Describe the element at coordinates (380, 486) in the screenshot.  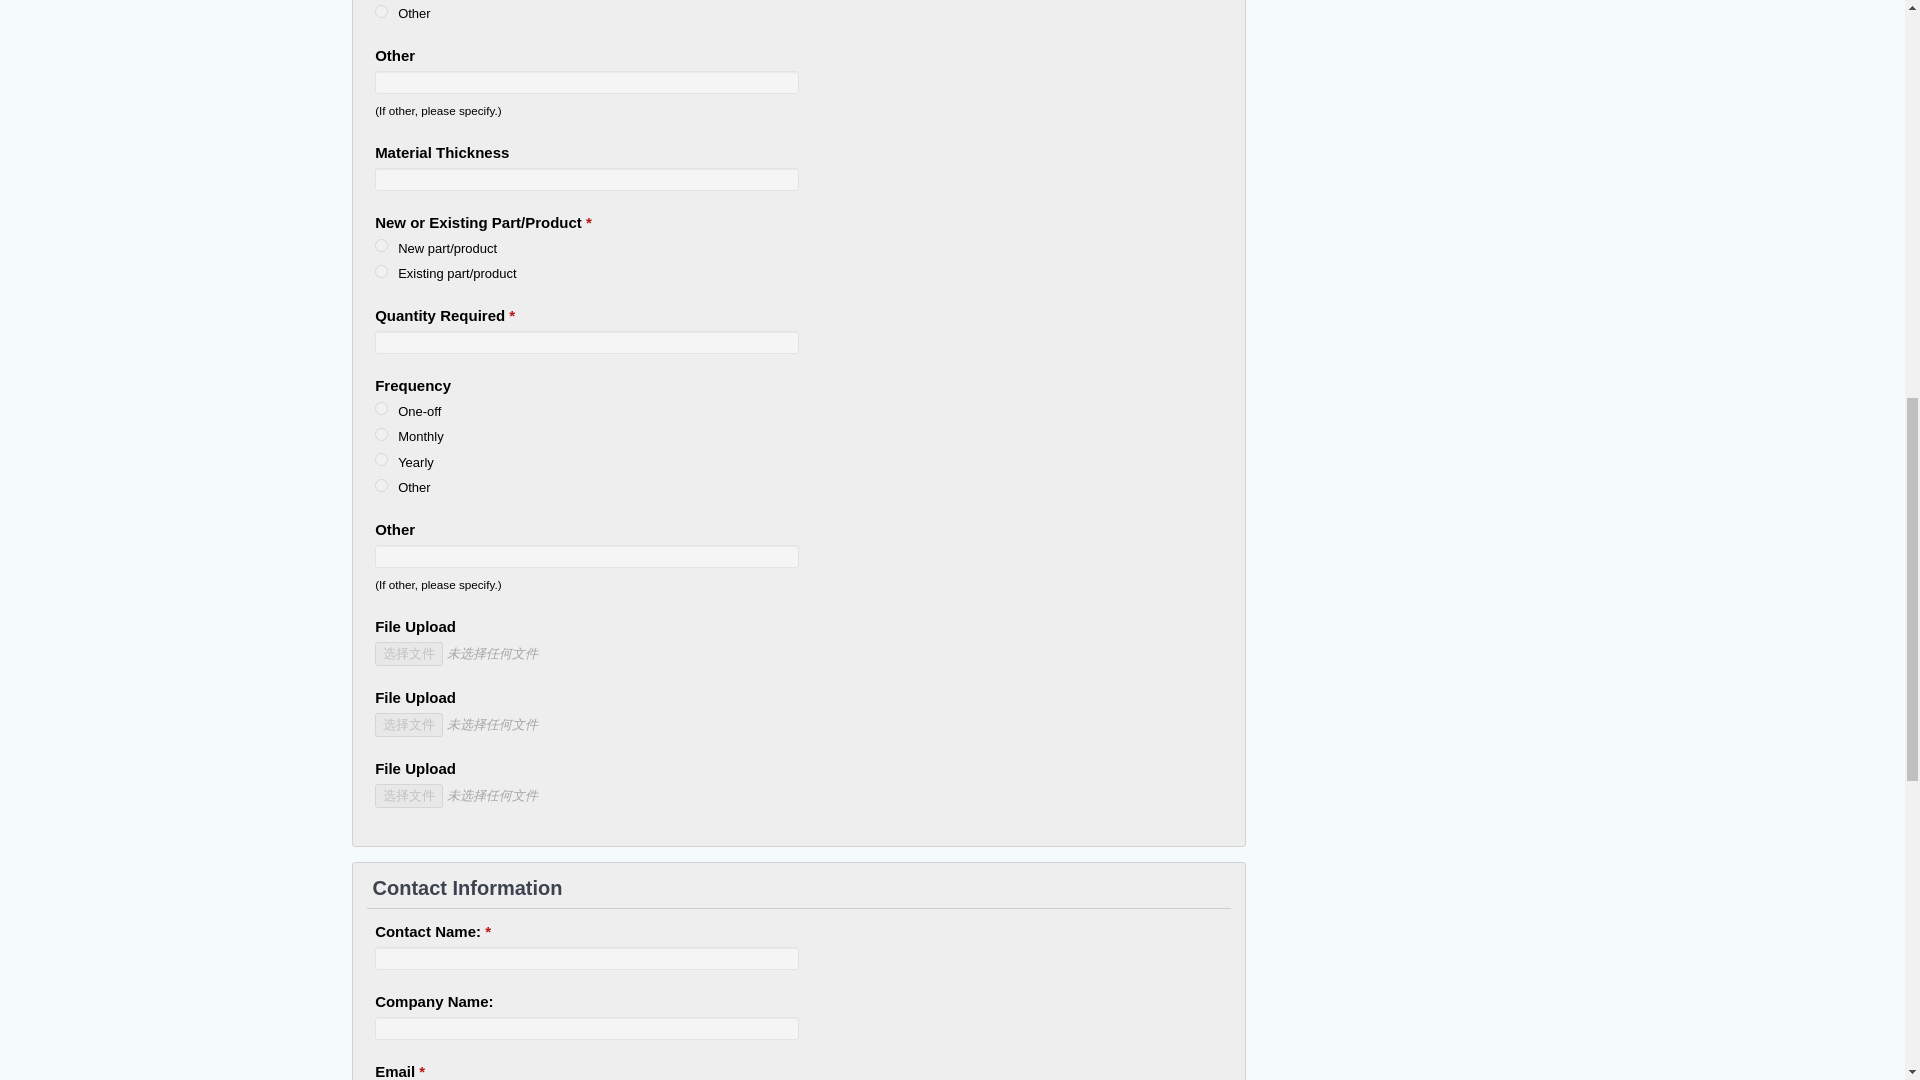
I see `Other` at that location.